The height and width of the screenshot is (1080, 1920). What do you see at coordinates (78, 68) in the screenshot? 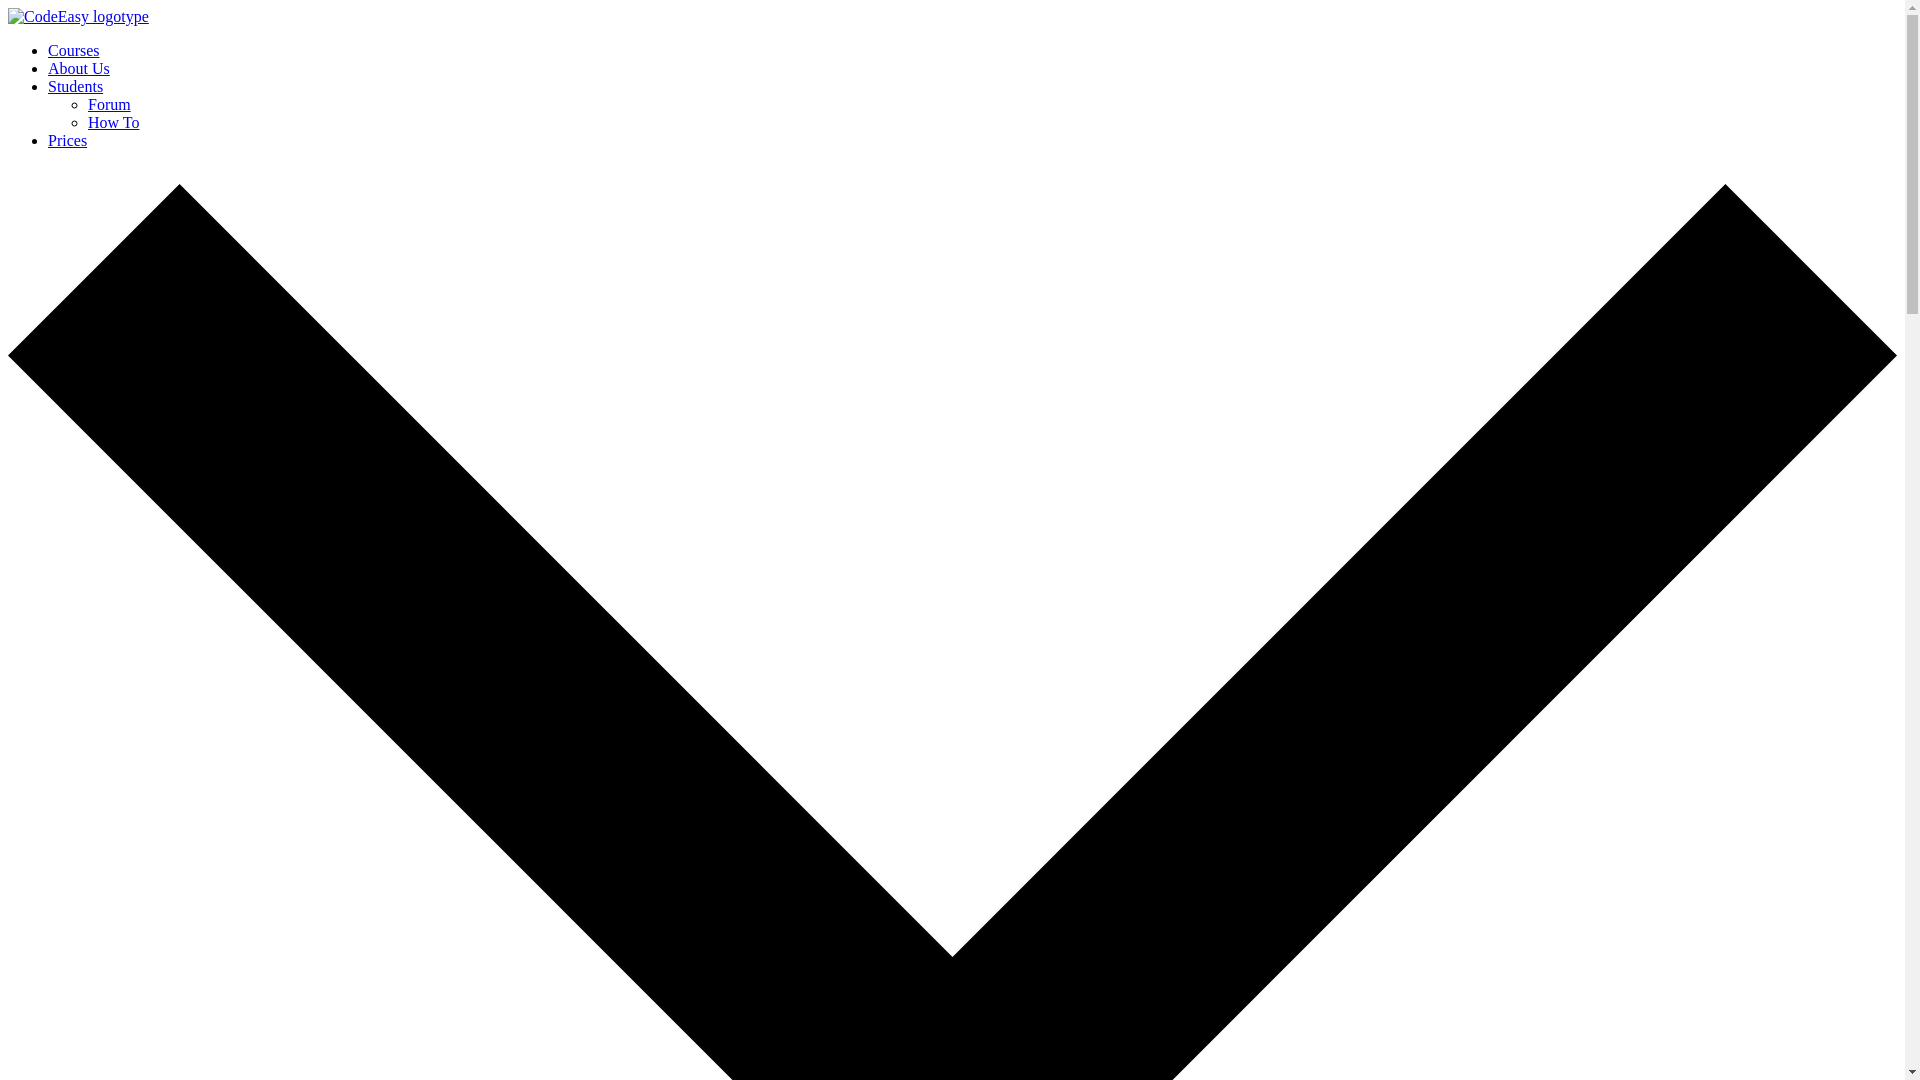
I see `About Us` at bounding box center [78, 68].